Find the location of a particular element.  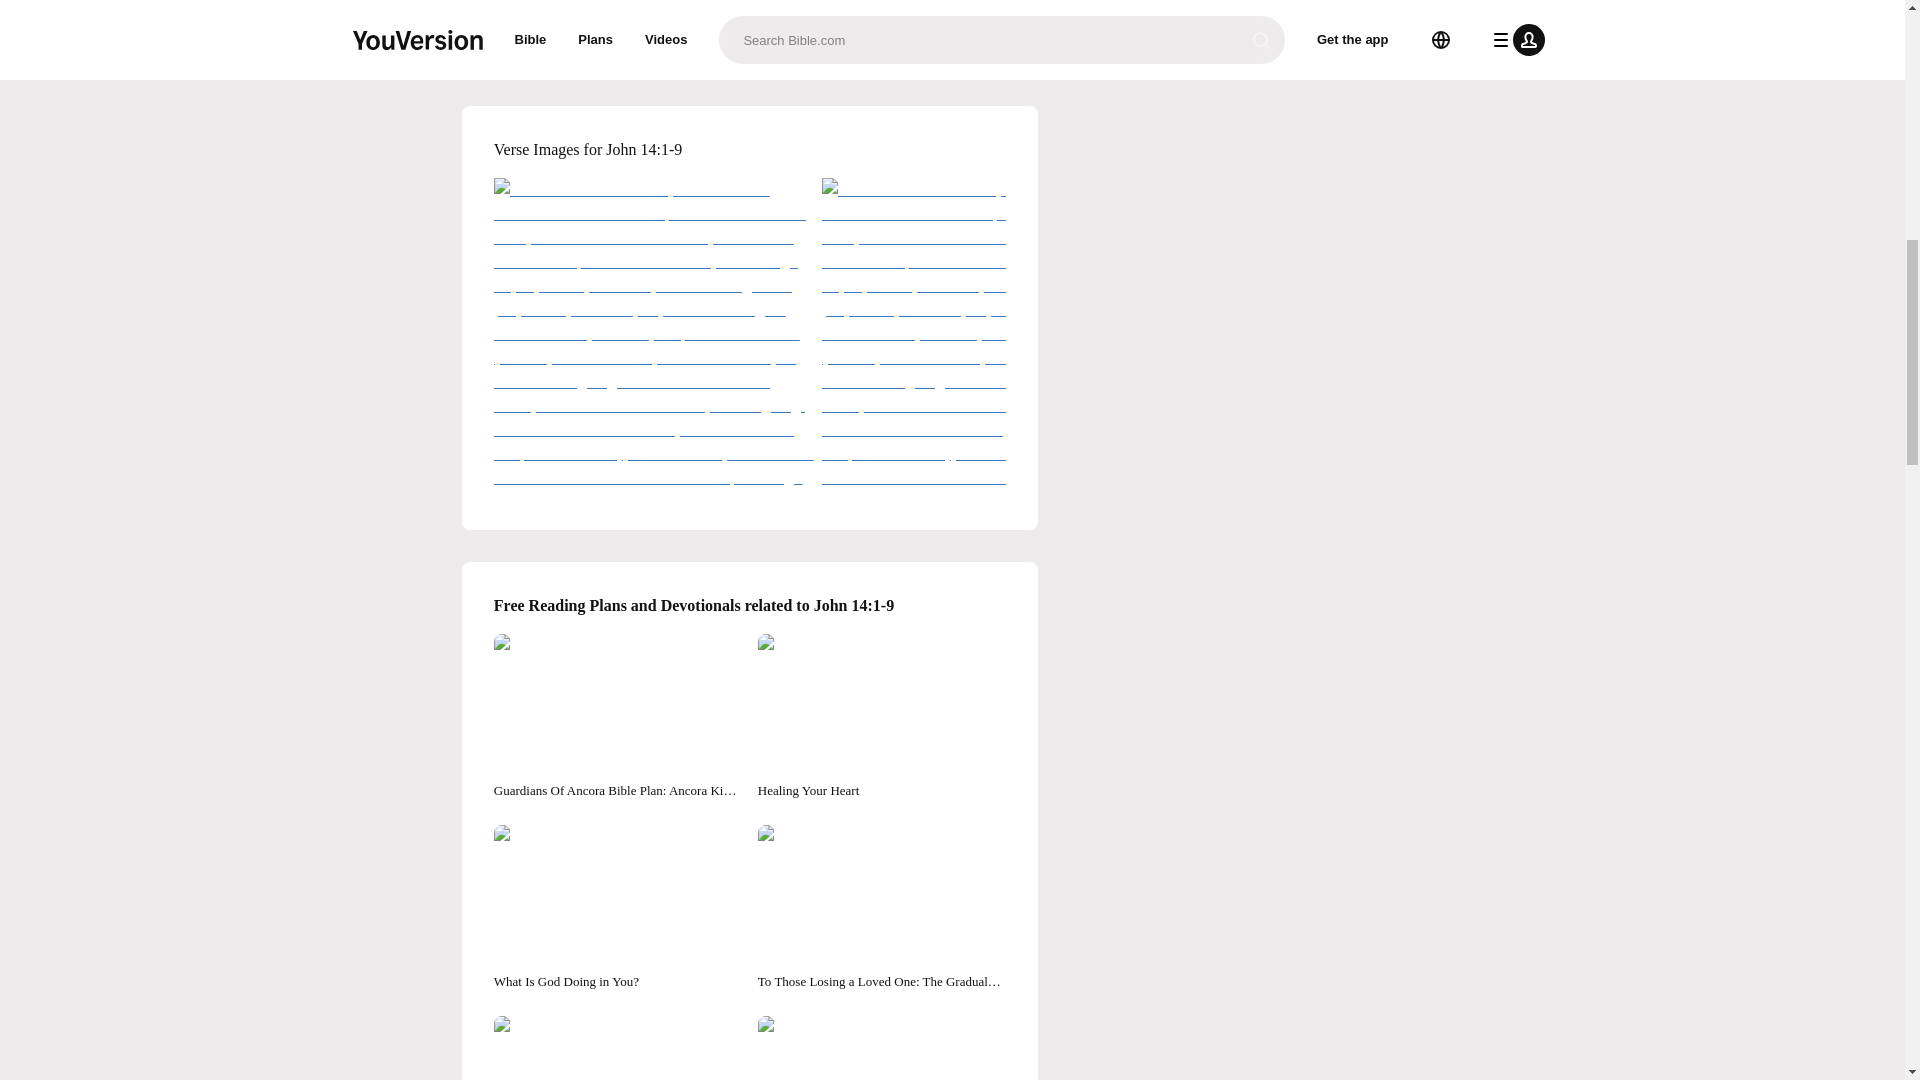

Verse Images for John 14:1-9 is located at coordinates (750, 150).